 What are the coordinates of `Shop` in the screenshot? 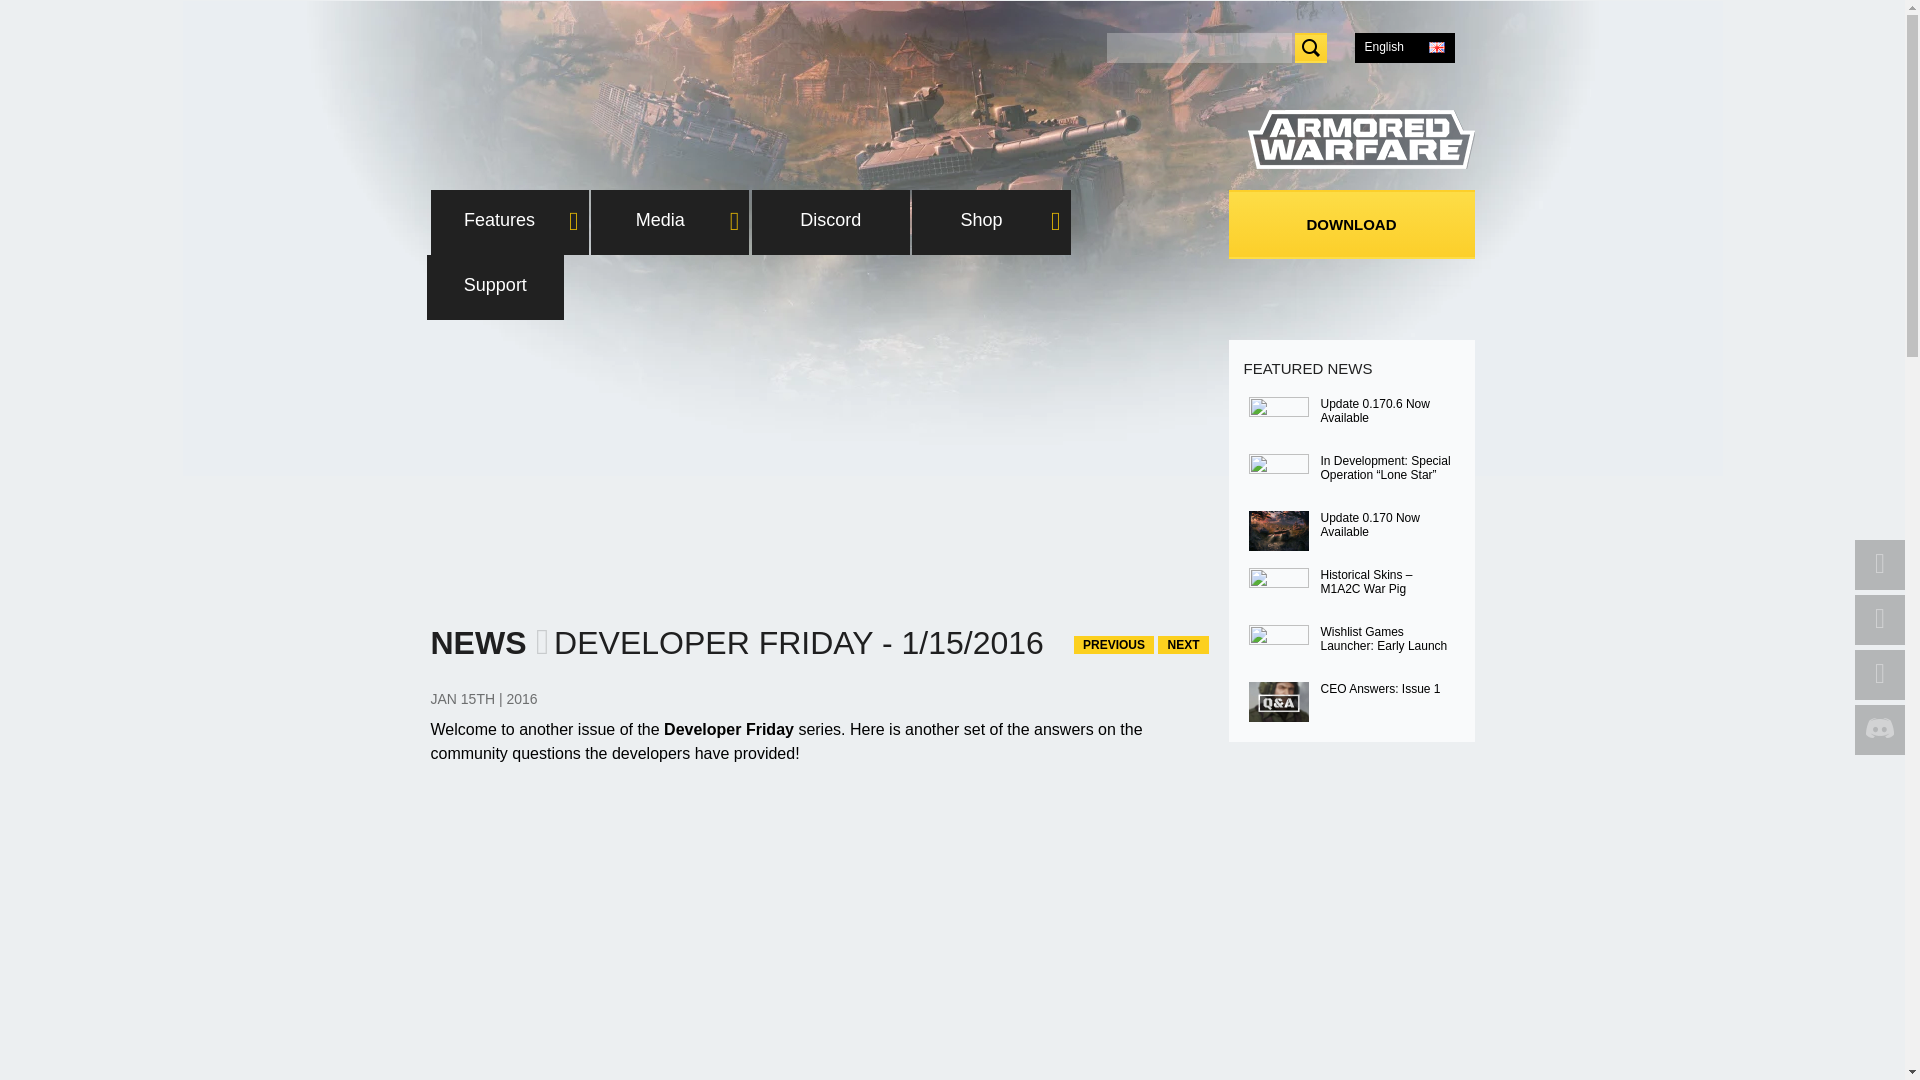 It's located at (990, 222).